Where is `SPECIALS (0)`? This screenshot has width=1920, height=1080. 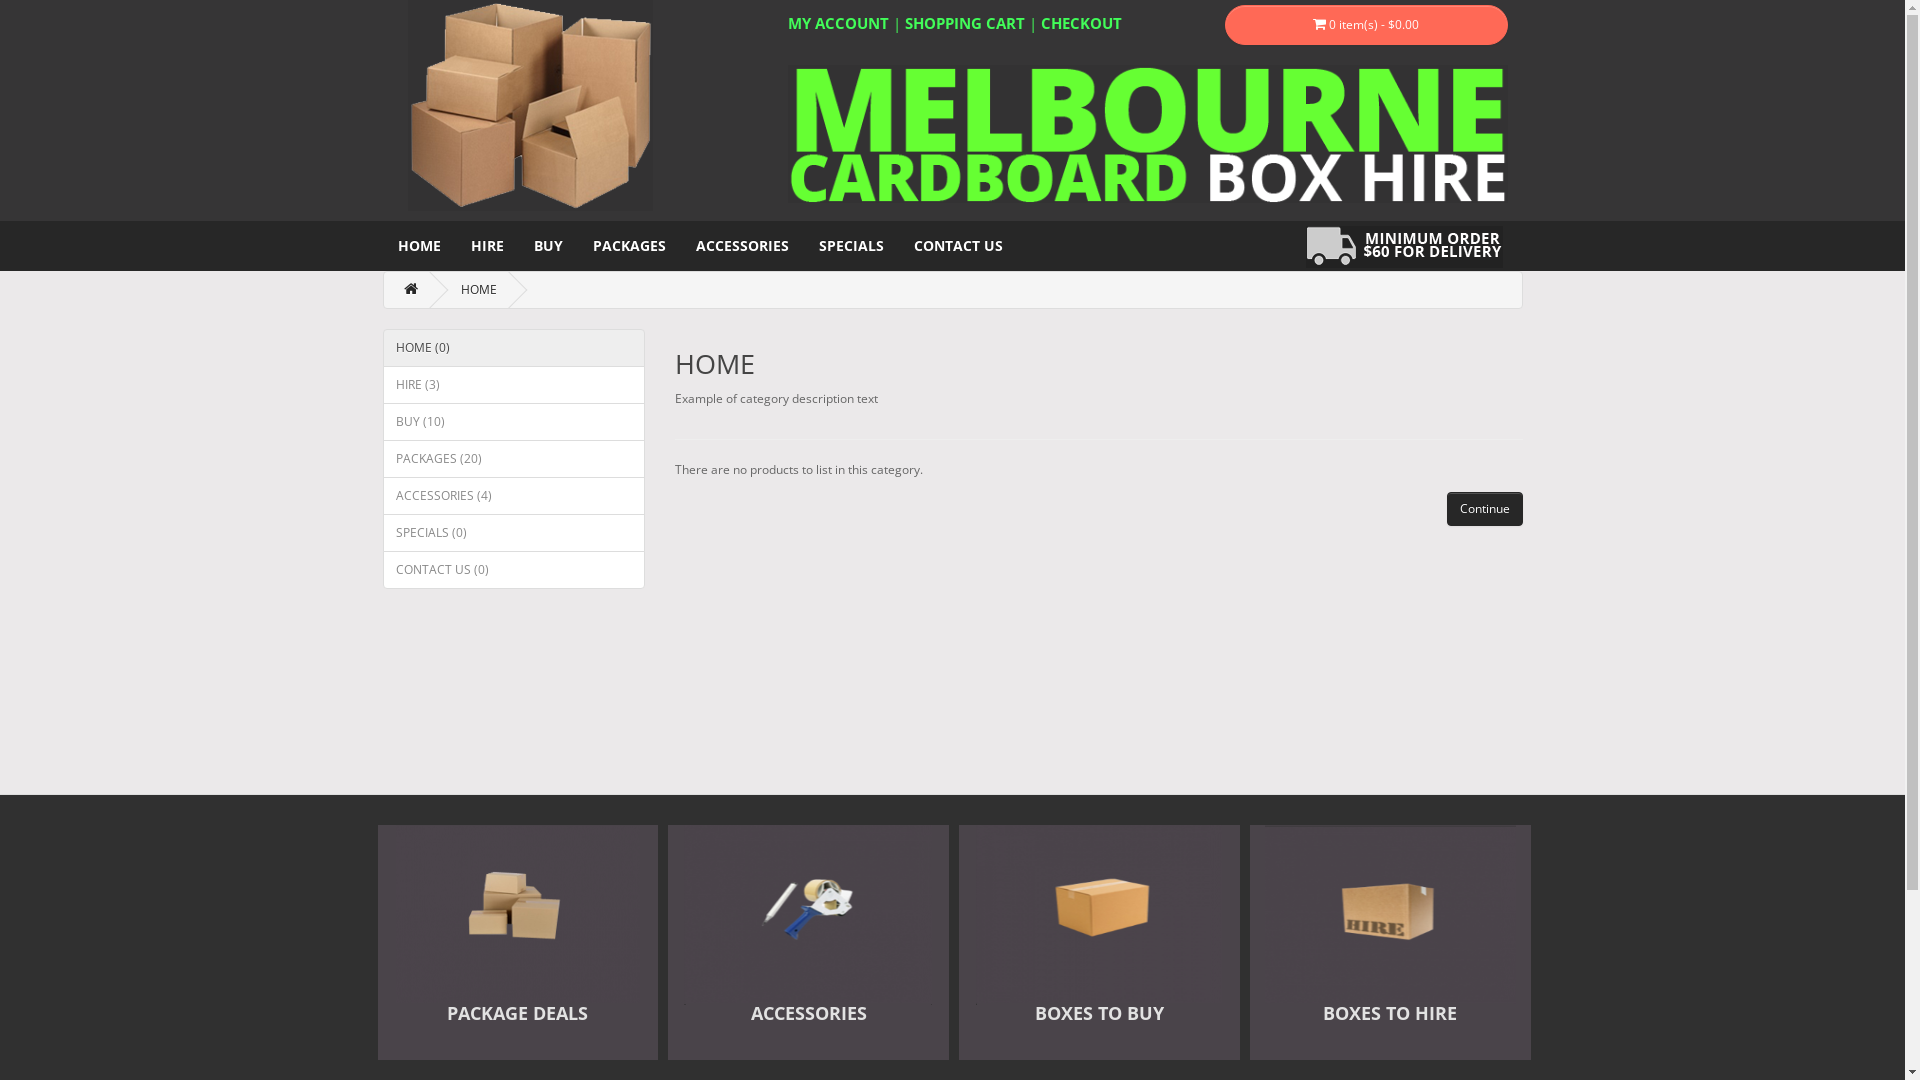 SPECIALS (0) is located at coordinates (514, 533).